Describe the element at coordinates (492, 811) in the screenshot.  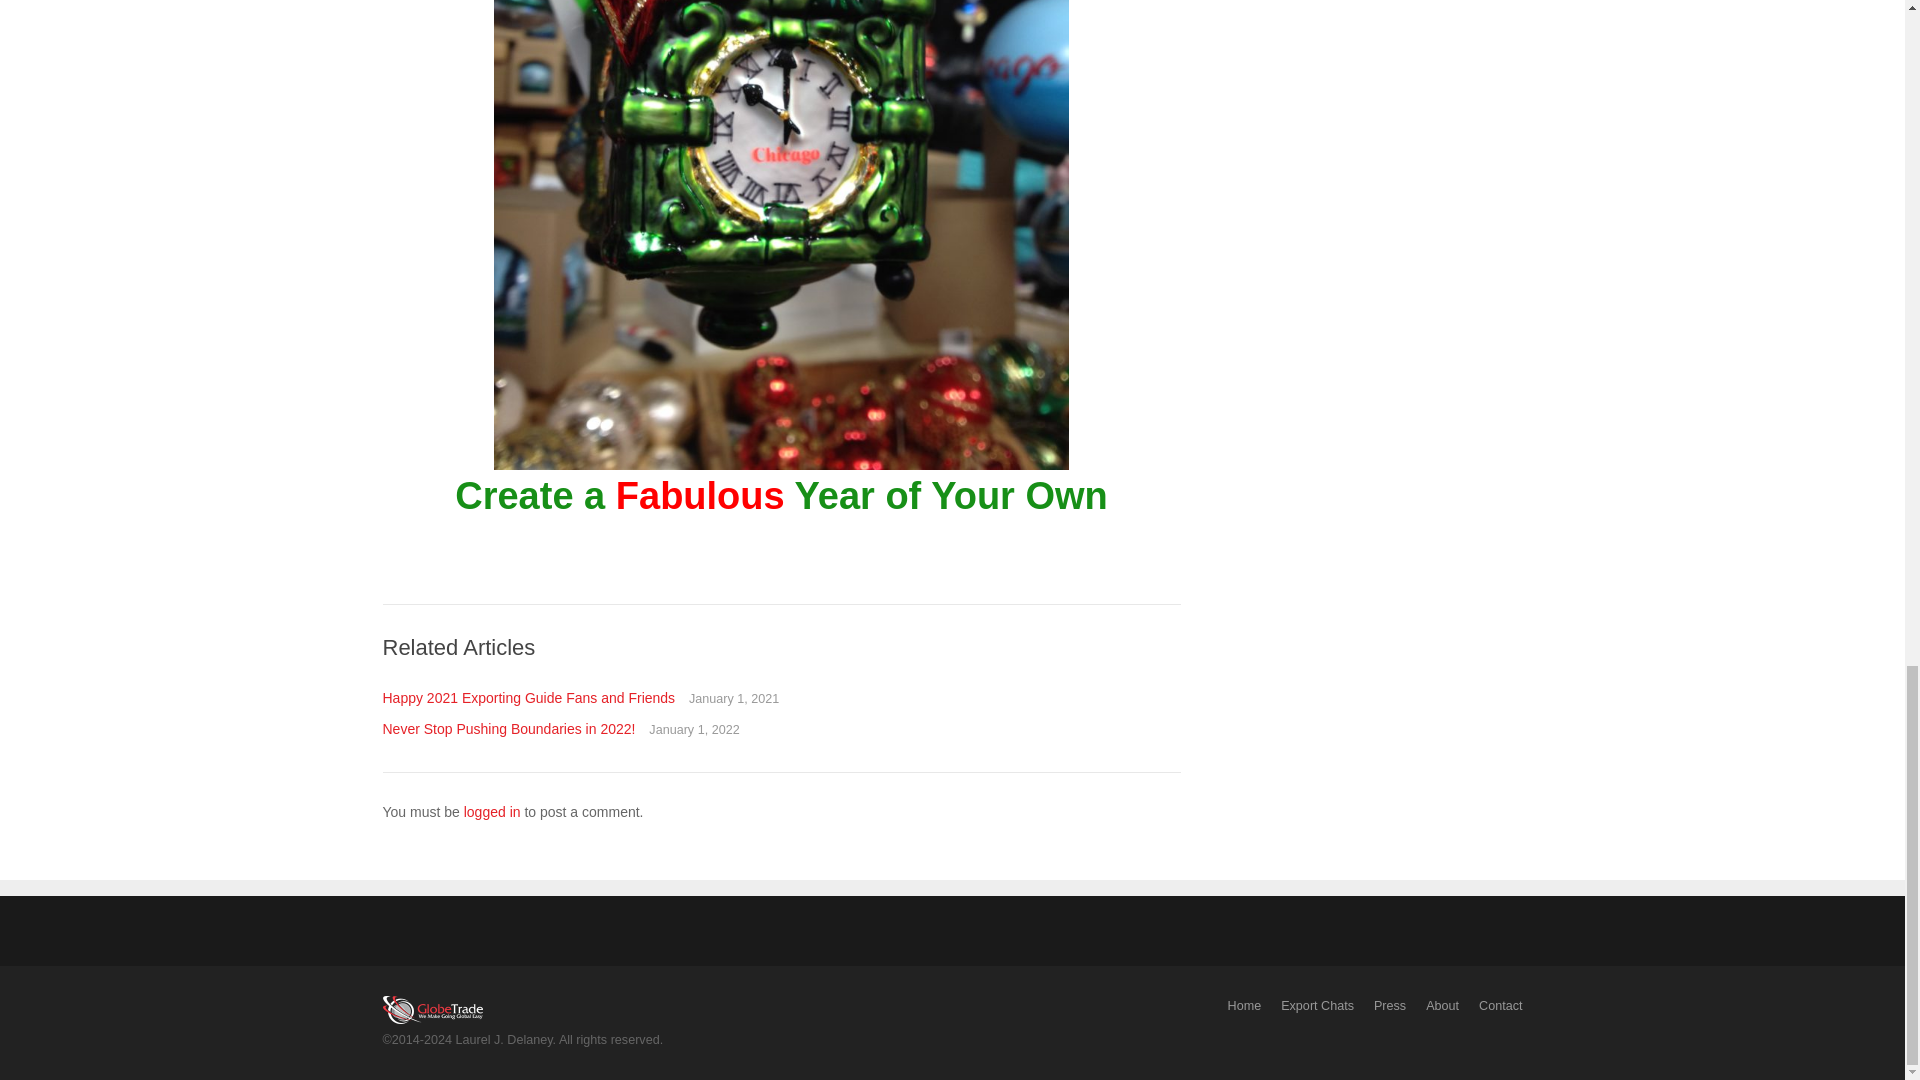
I see `logged in` at that location.